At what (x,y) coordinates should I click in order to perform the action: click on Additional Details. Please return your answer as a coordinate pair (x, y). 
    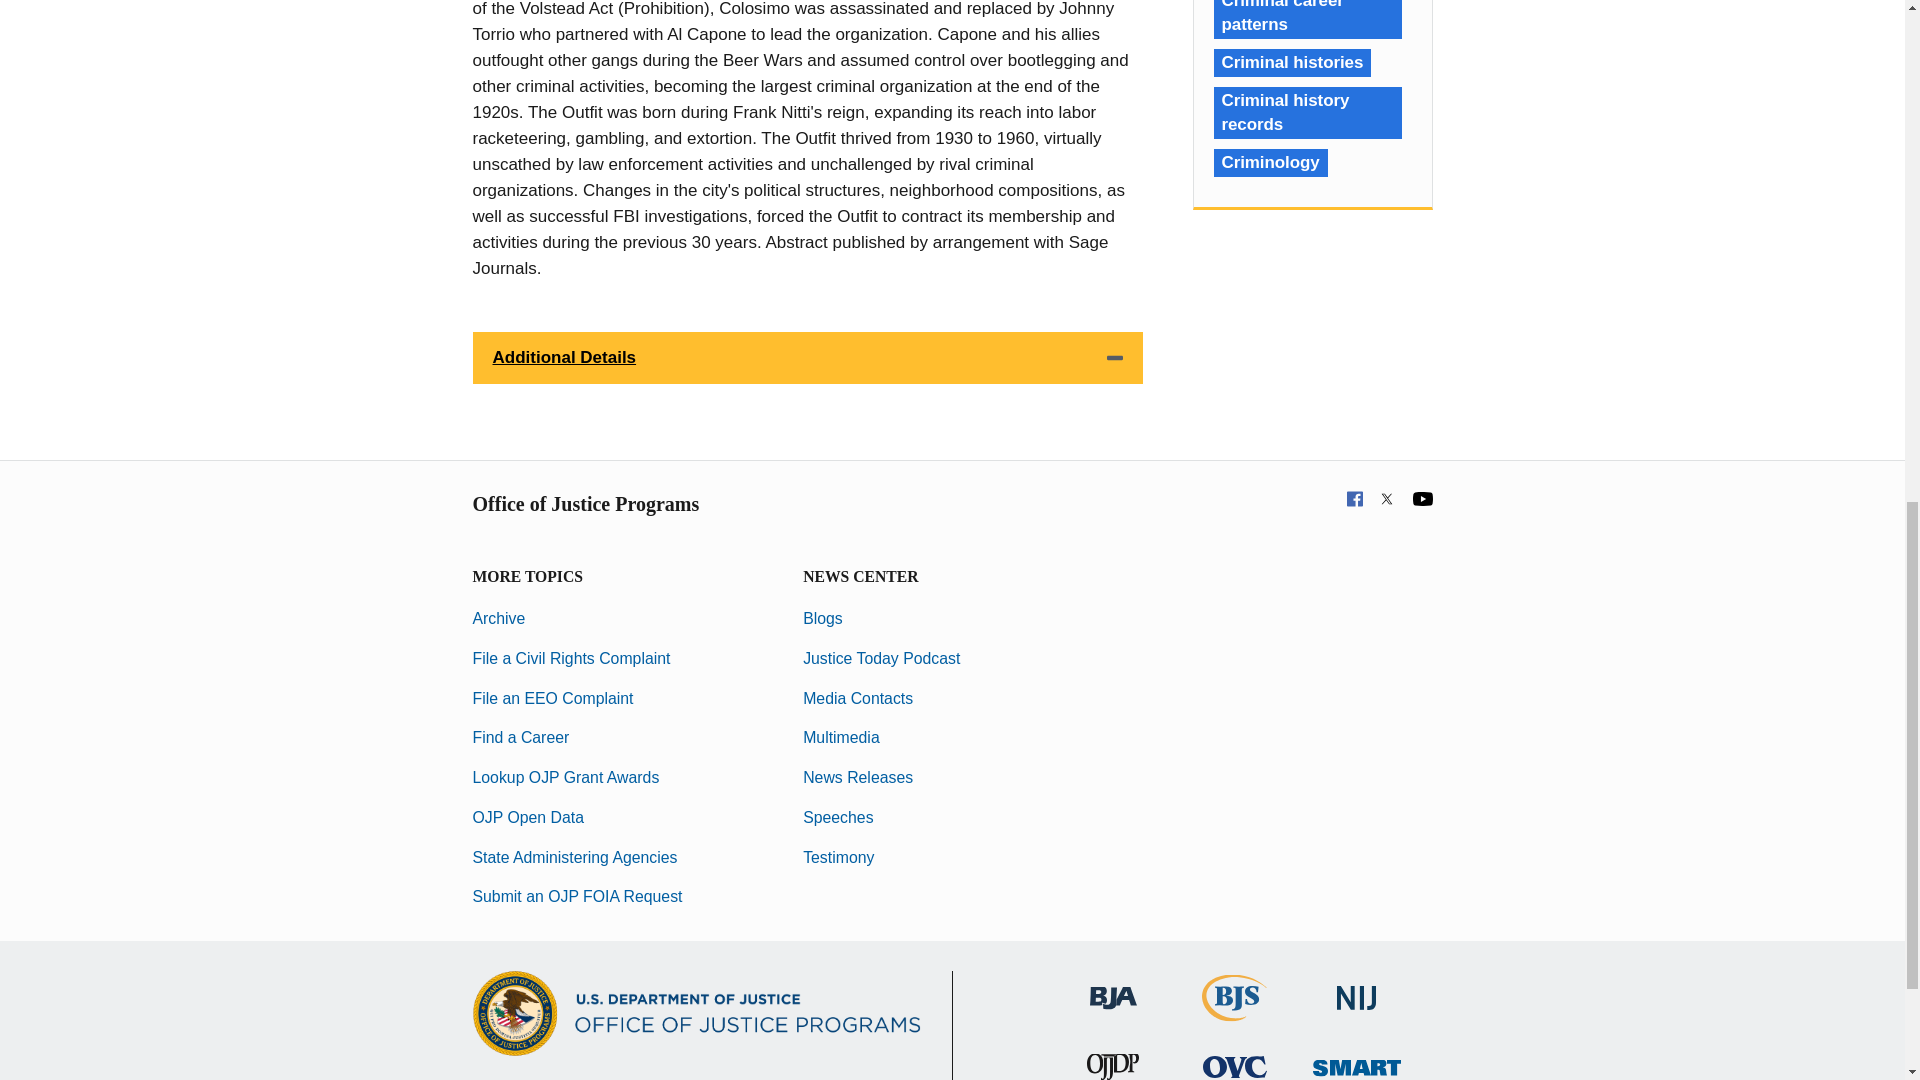
    Looking at the image, I should click on (807, 358).